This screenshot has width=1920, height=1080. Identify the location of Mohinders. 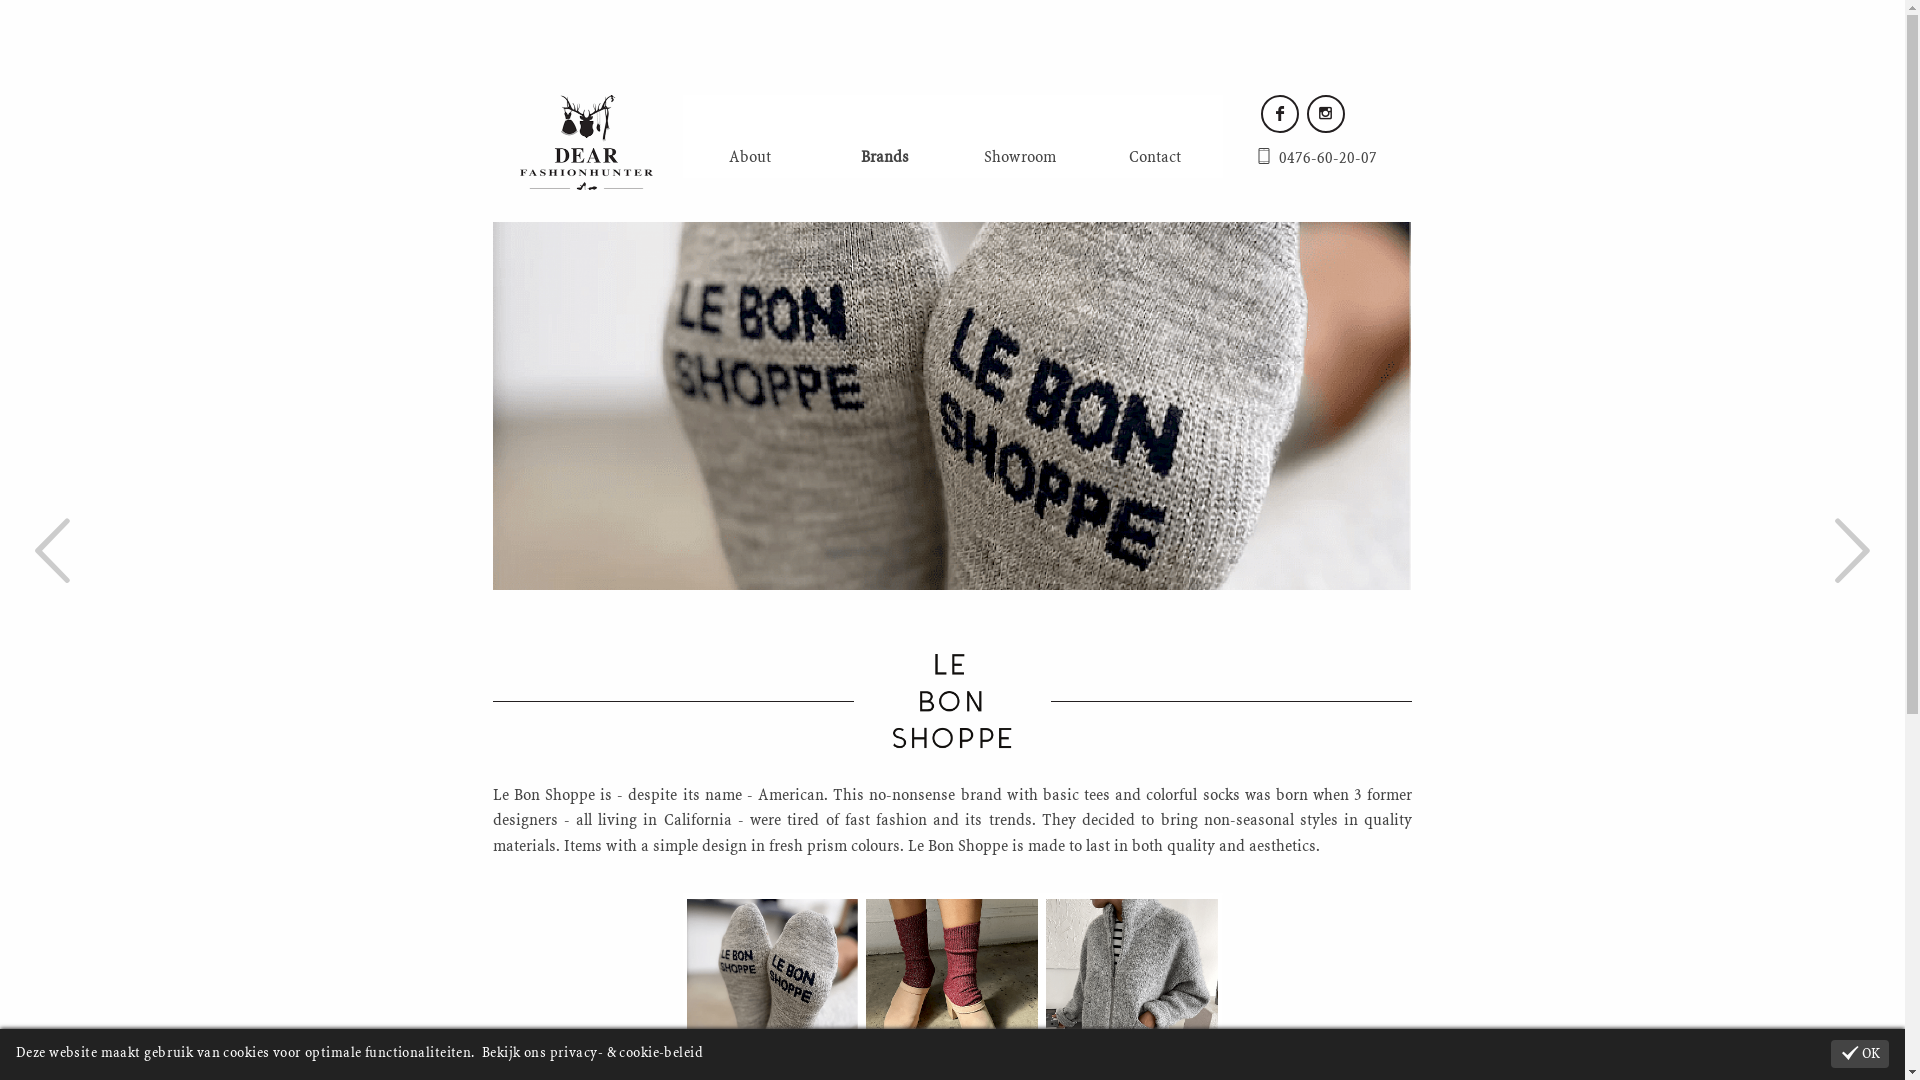
(52, 558).